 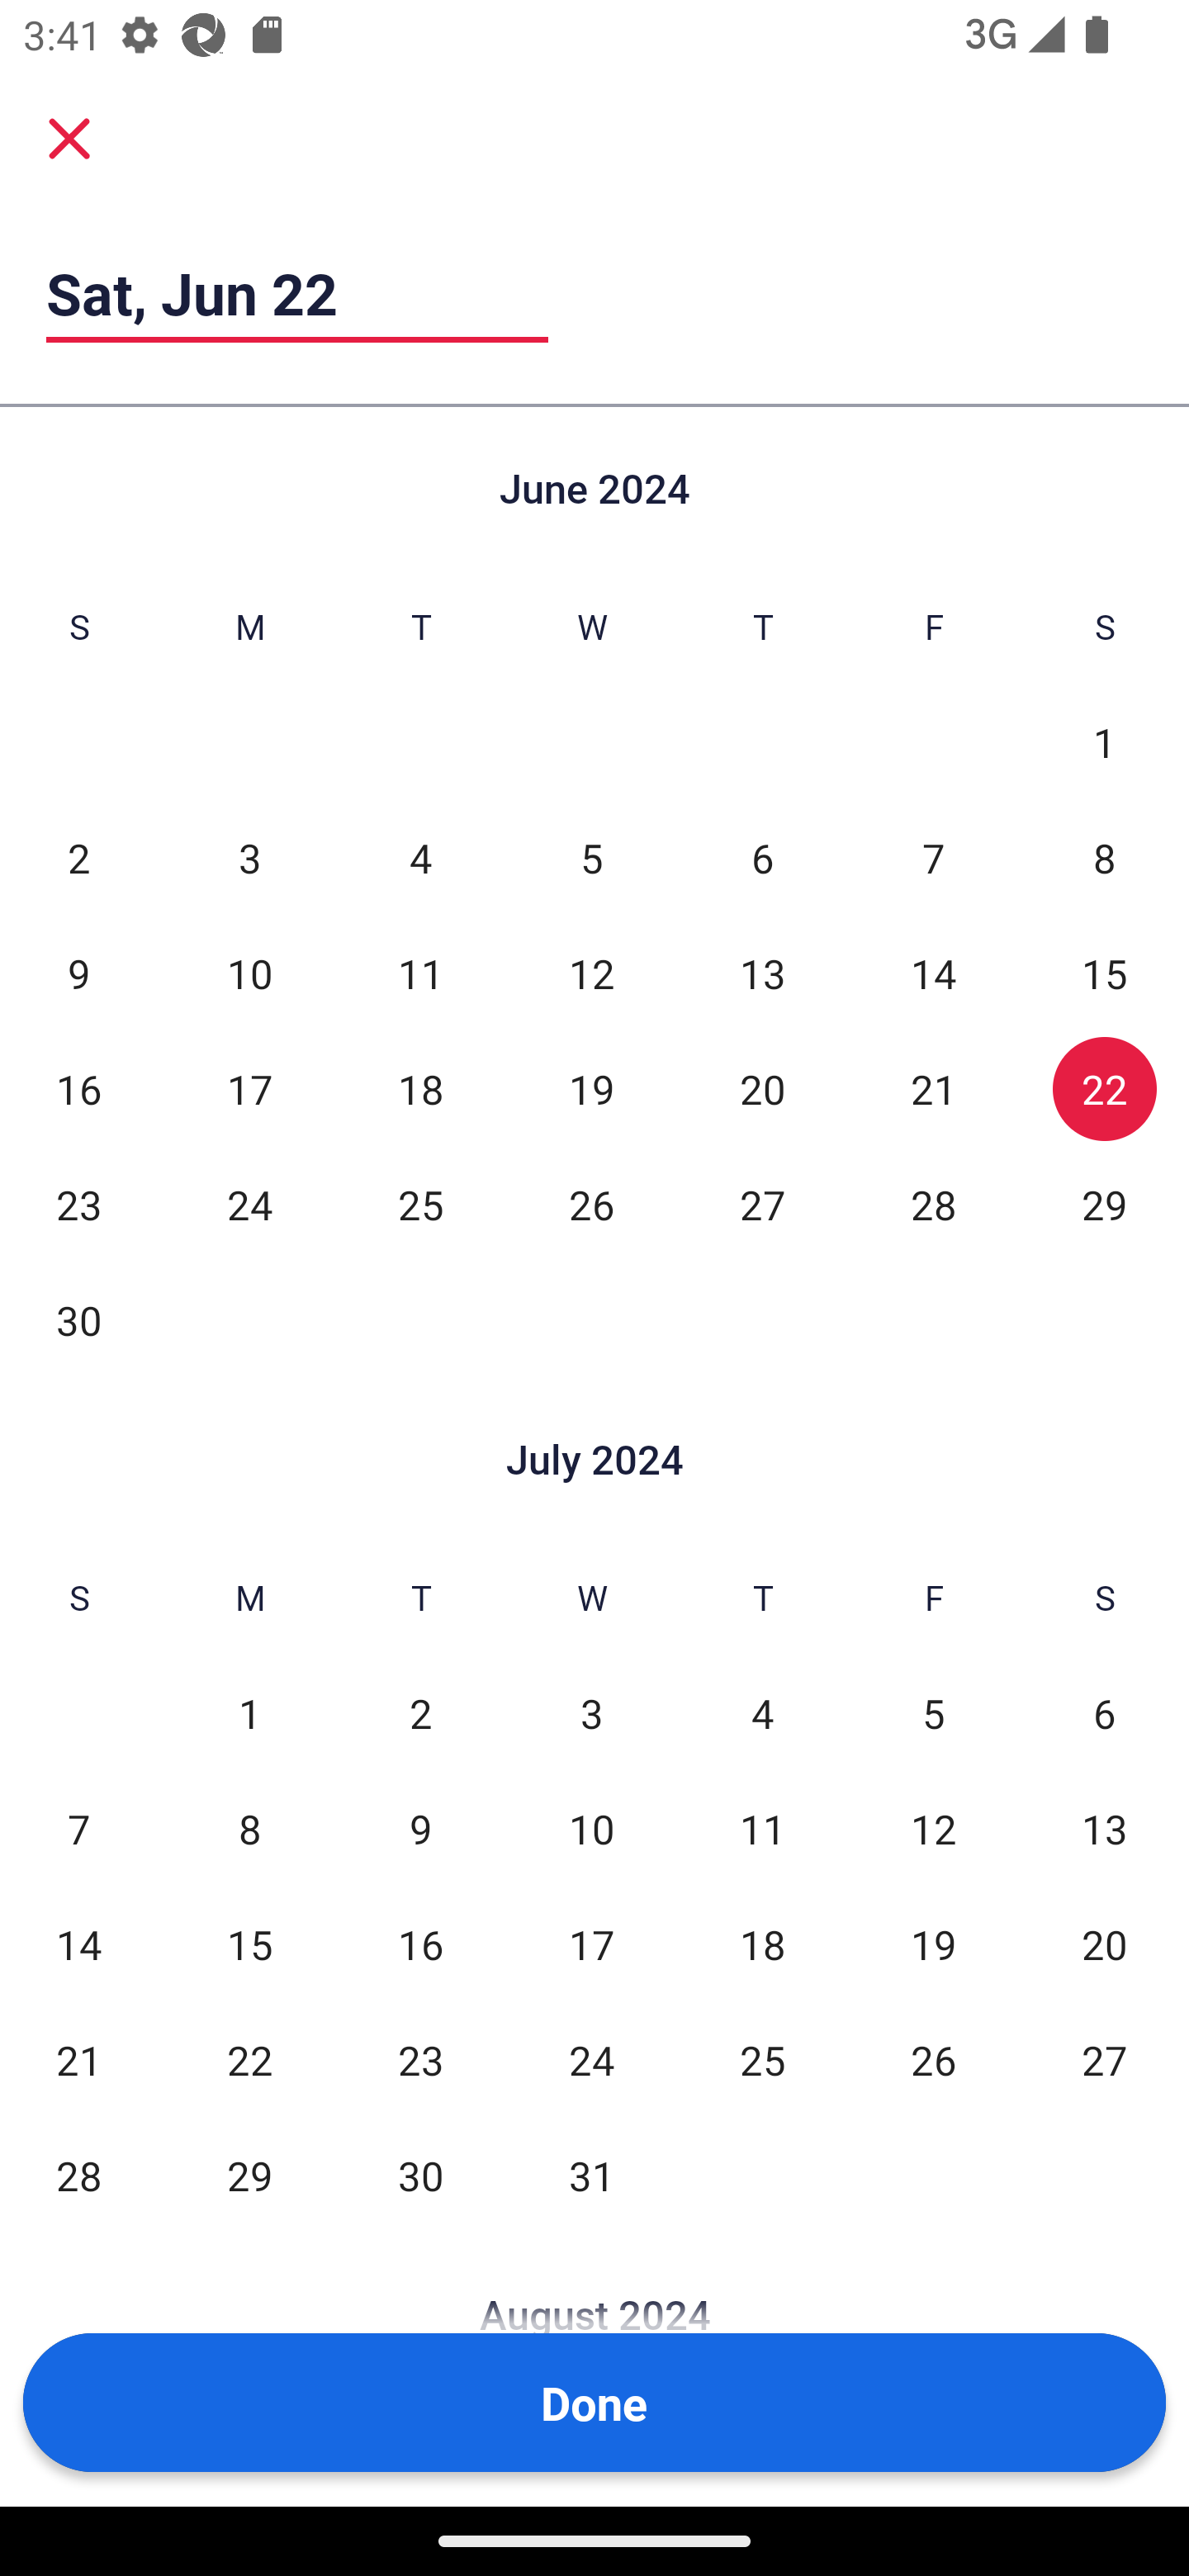 I want to click on 15 Mon, Jul 15, Not Selected, so click(x=249, y=1944).